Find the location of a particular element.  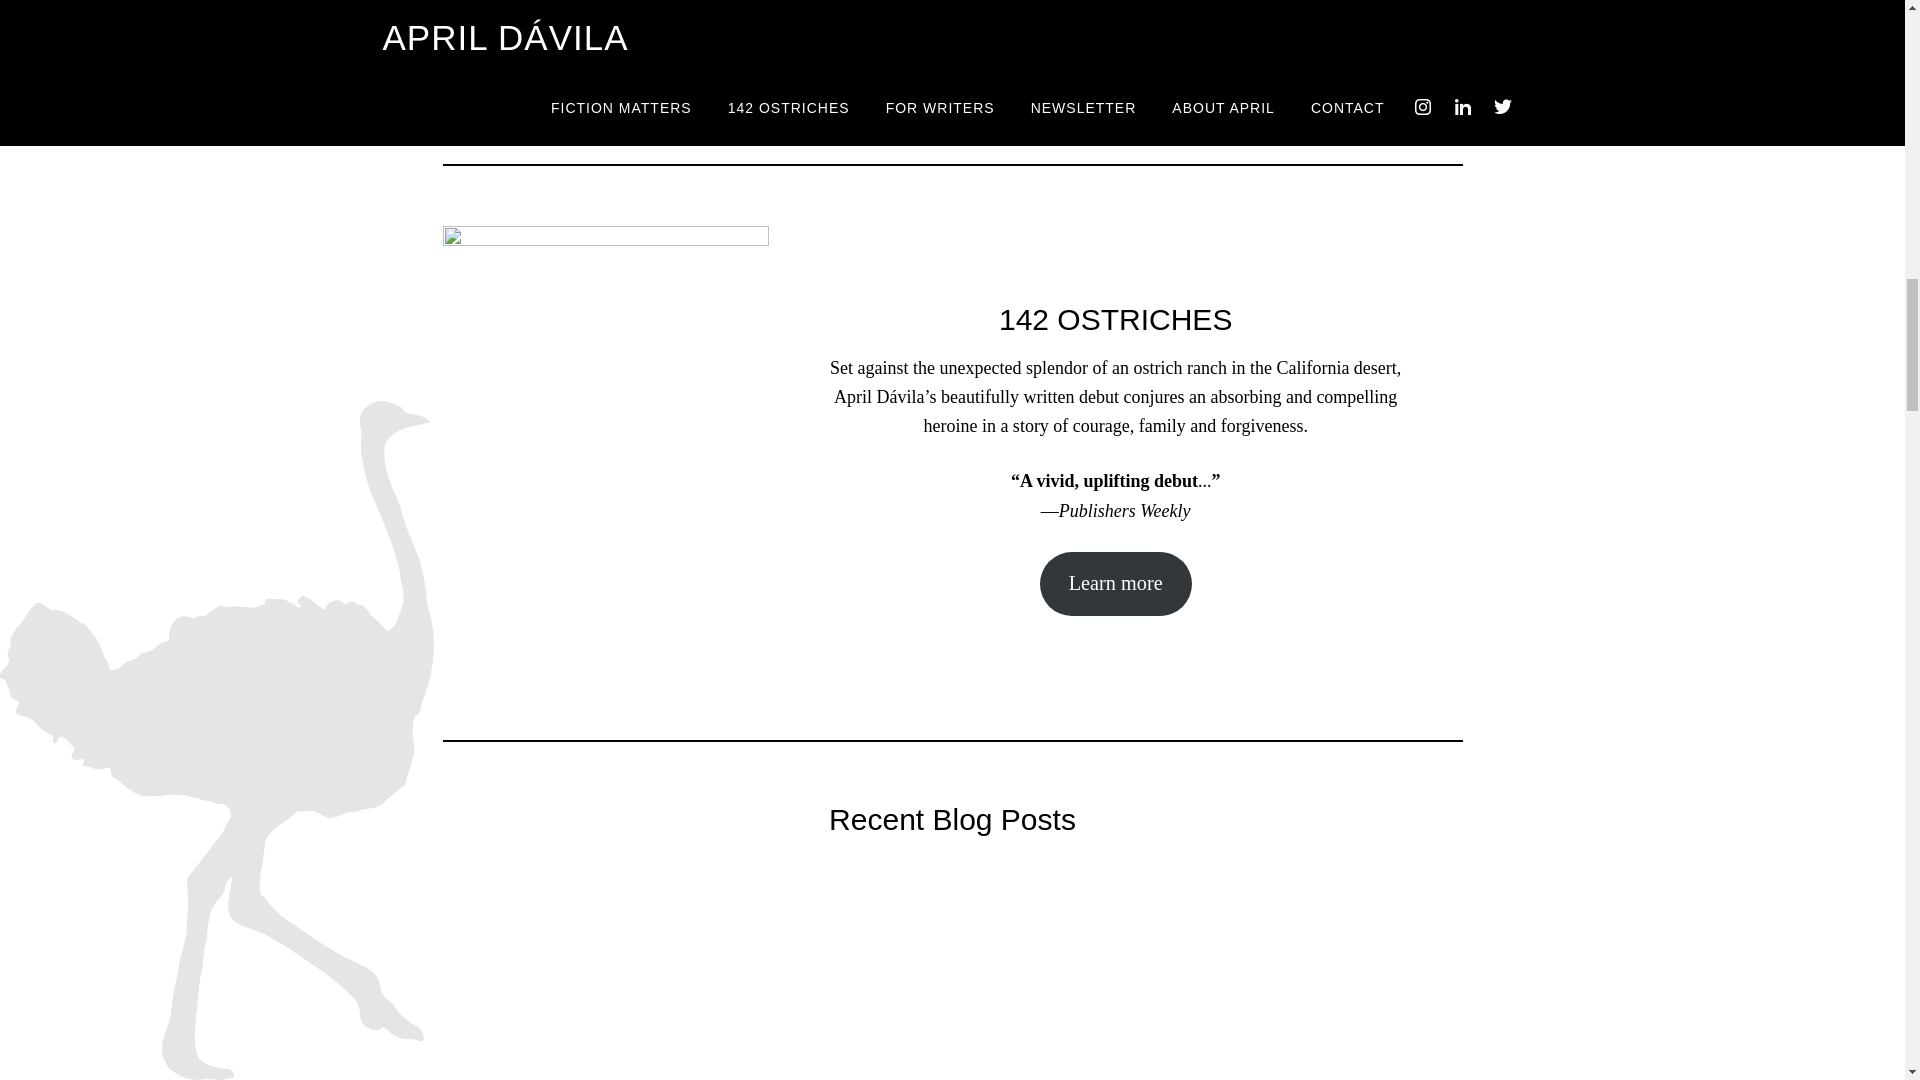

Learn more is located at coordinates (1116, 583).